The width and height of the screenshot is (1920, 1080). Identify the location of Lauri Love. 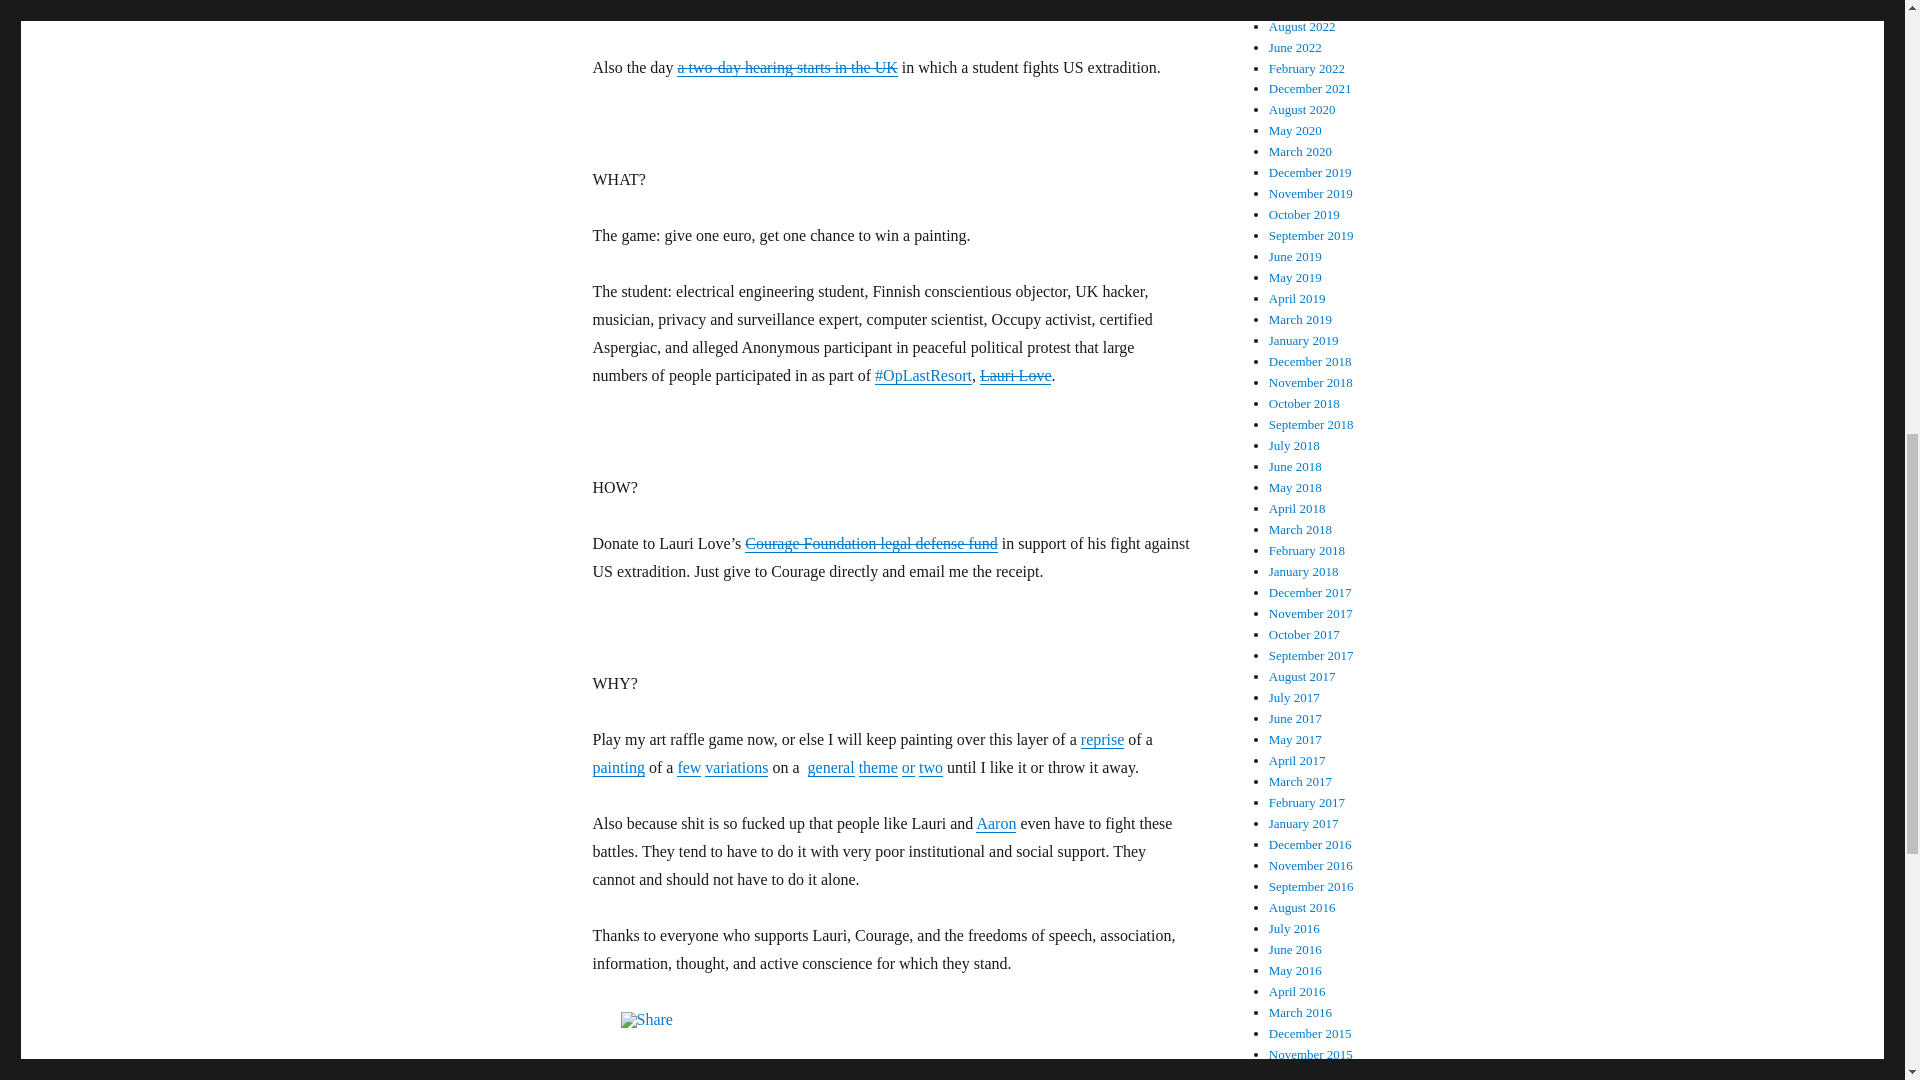
(1016, 376).